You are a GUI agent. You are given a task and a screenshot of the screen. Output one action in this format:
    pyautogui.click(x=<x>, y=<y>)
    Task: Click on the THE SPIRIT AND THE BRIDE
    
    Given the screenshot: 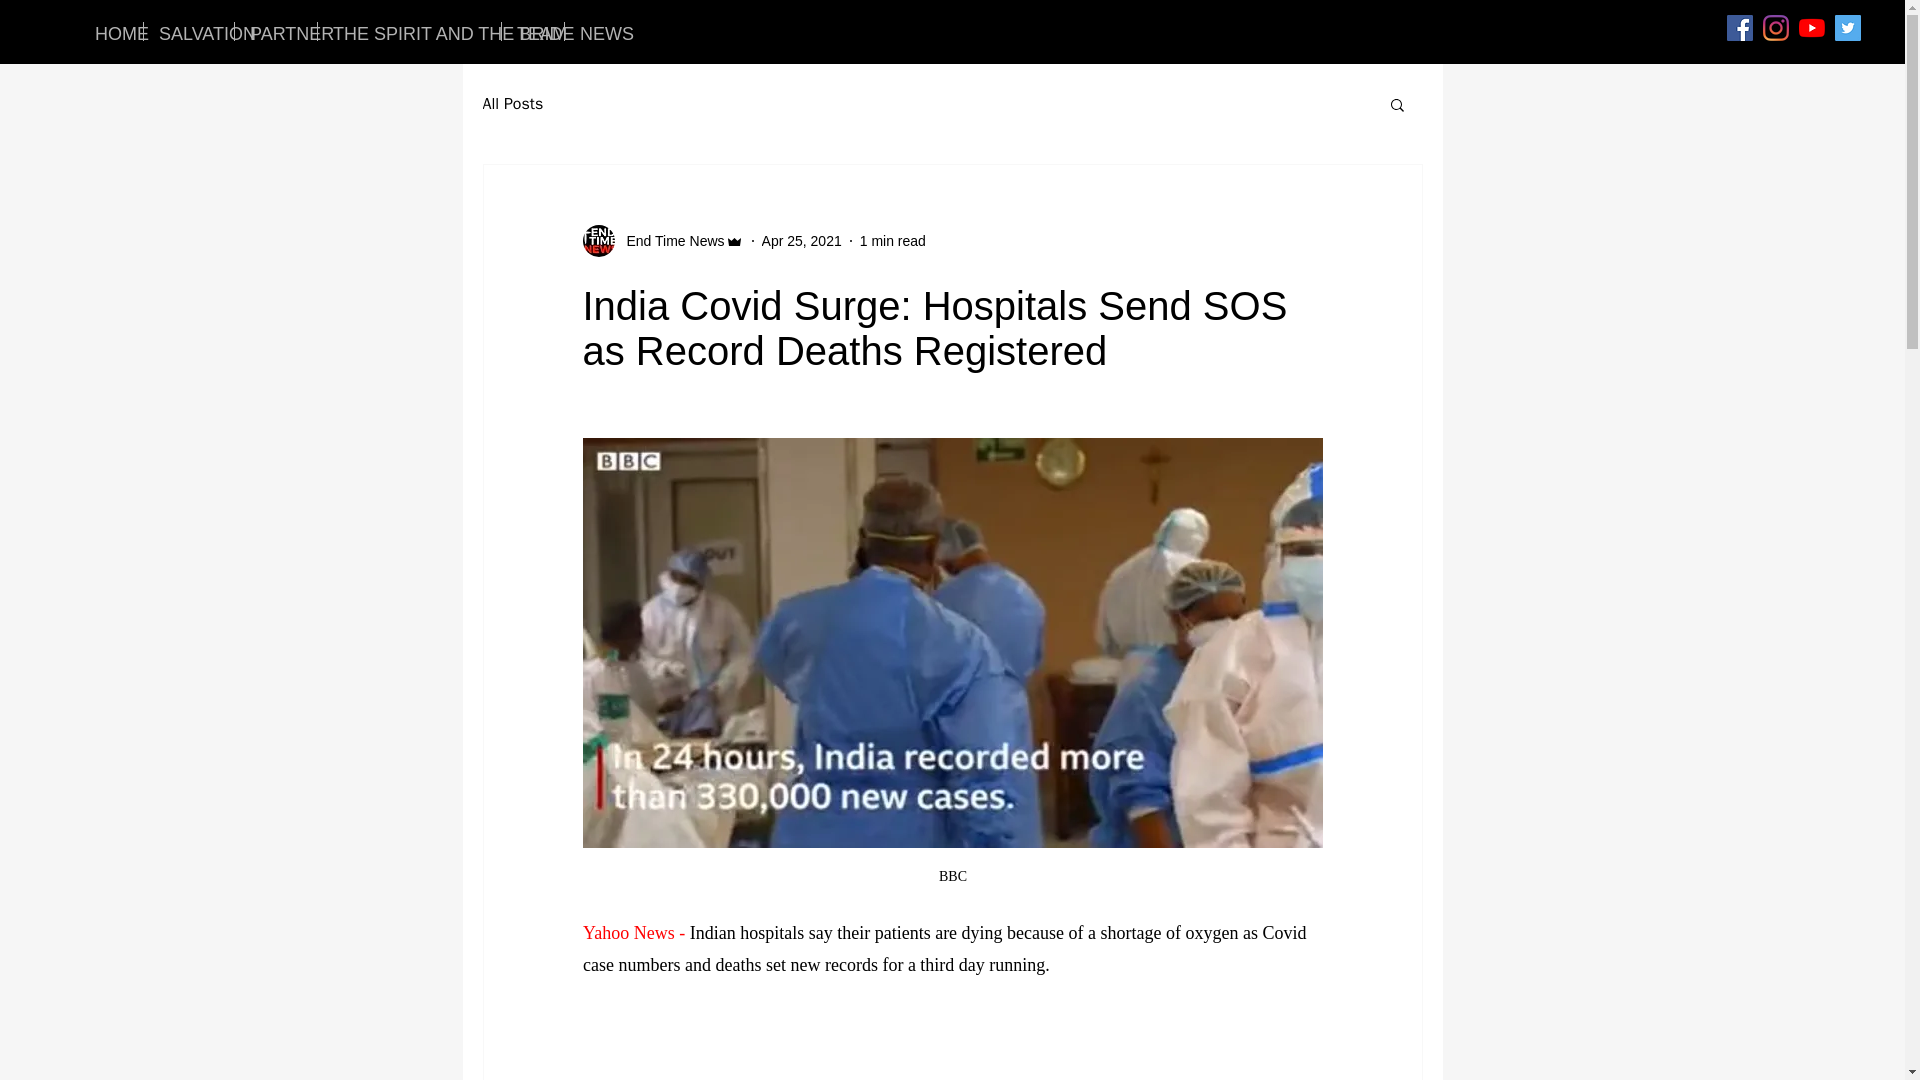 What is the action you would take?
    pyautogui.click(x=410, y=31)
    